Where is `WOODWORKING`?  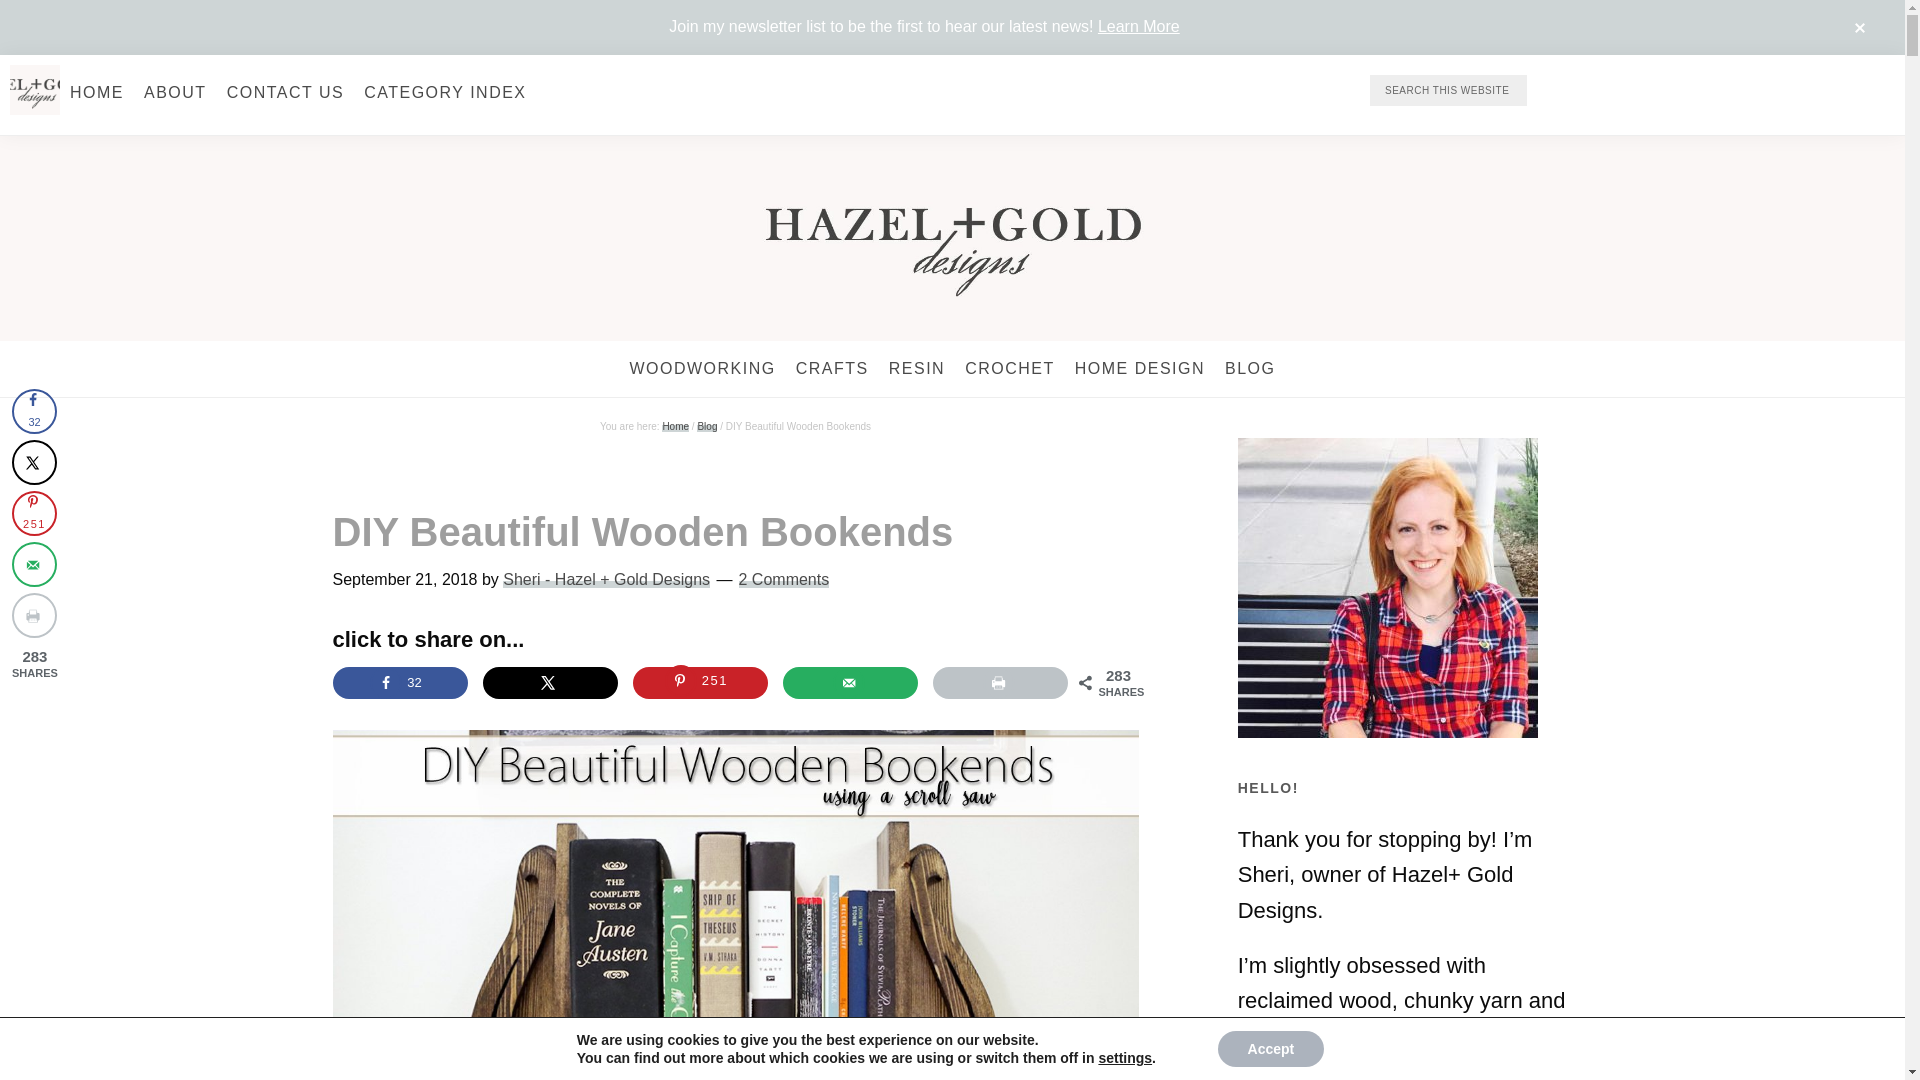 WOODWORKING is located at coordinates (702, 369).